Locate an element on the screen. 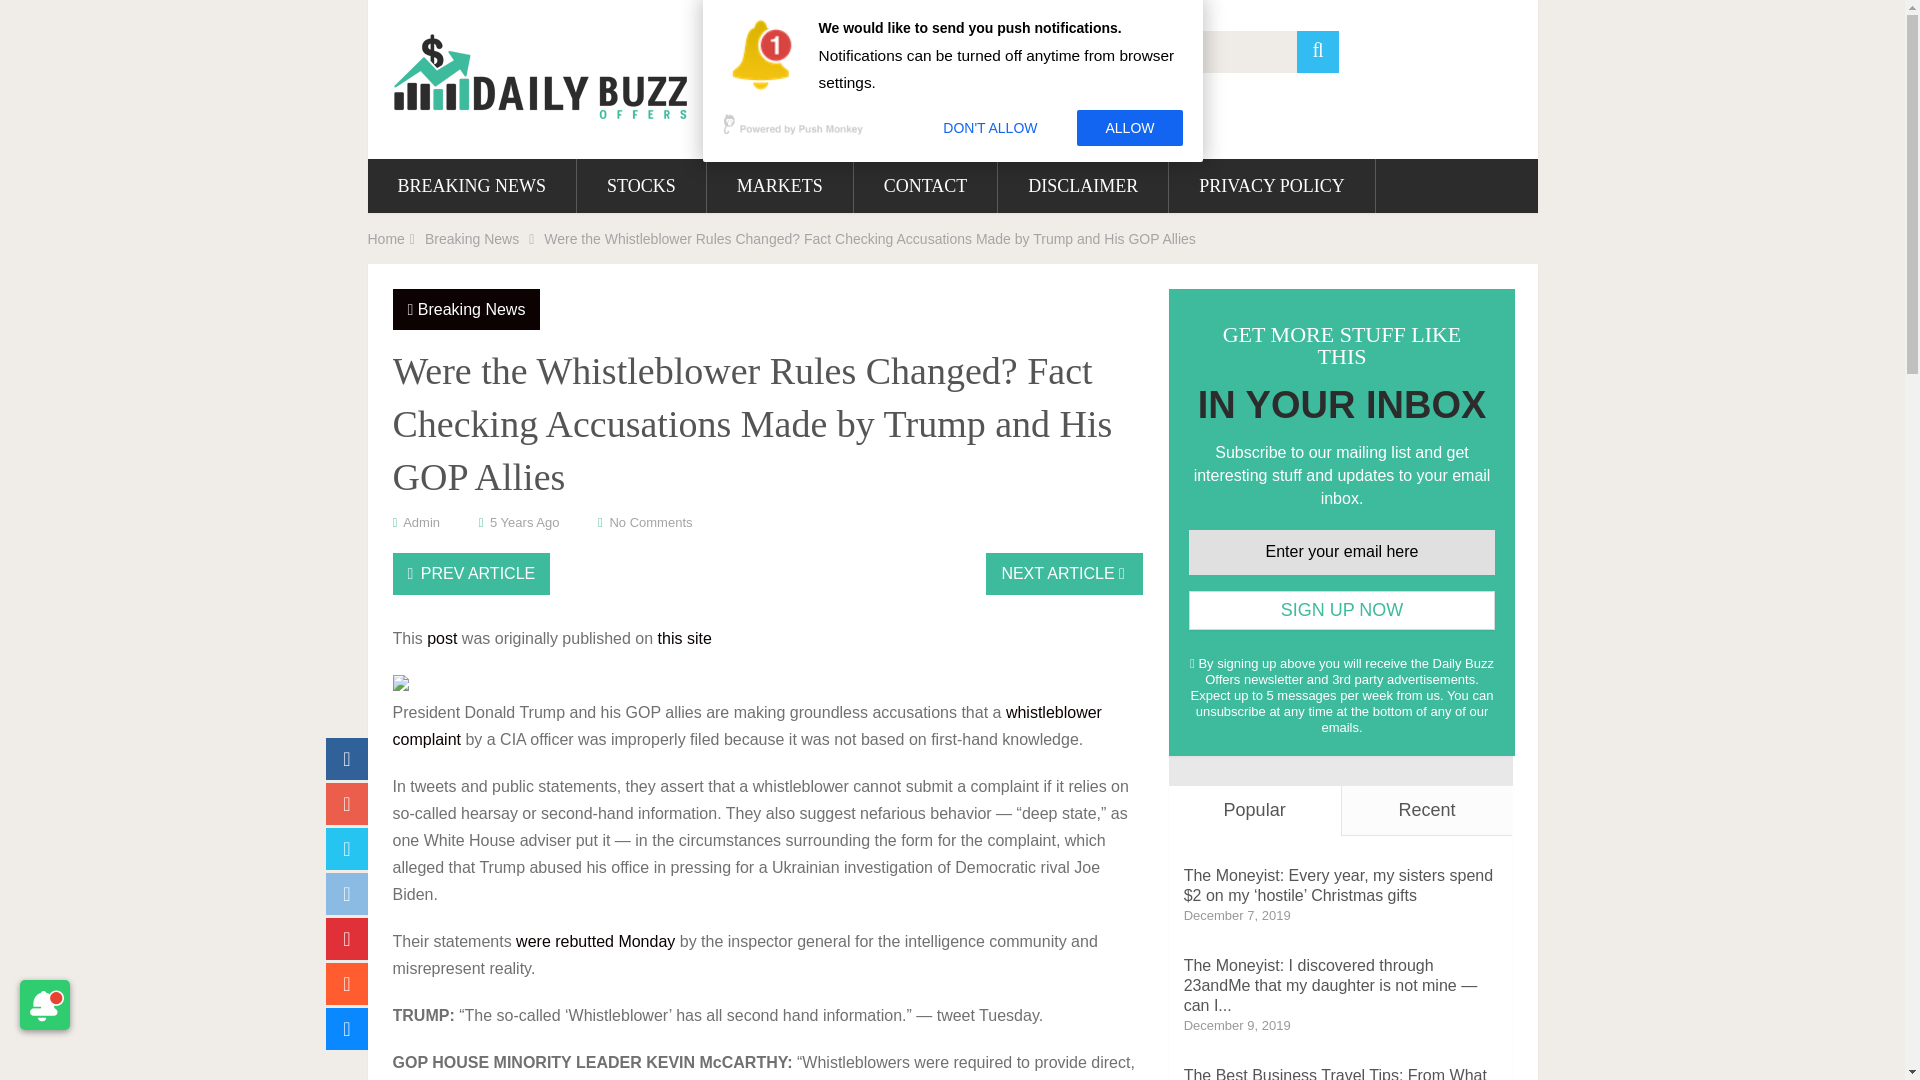 This screenshot has height=1080, width=1920. Home is located at coordinates (386, 239).